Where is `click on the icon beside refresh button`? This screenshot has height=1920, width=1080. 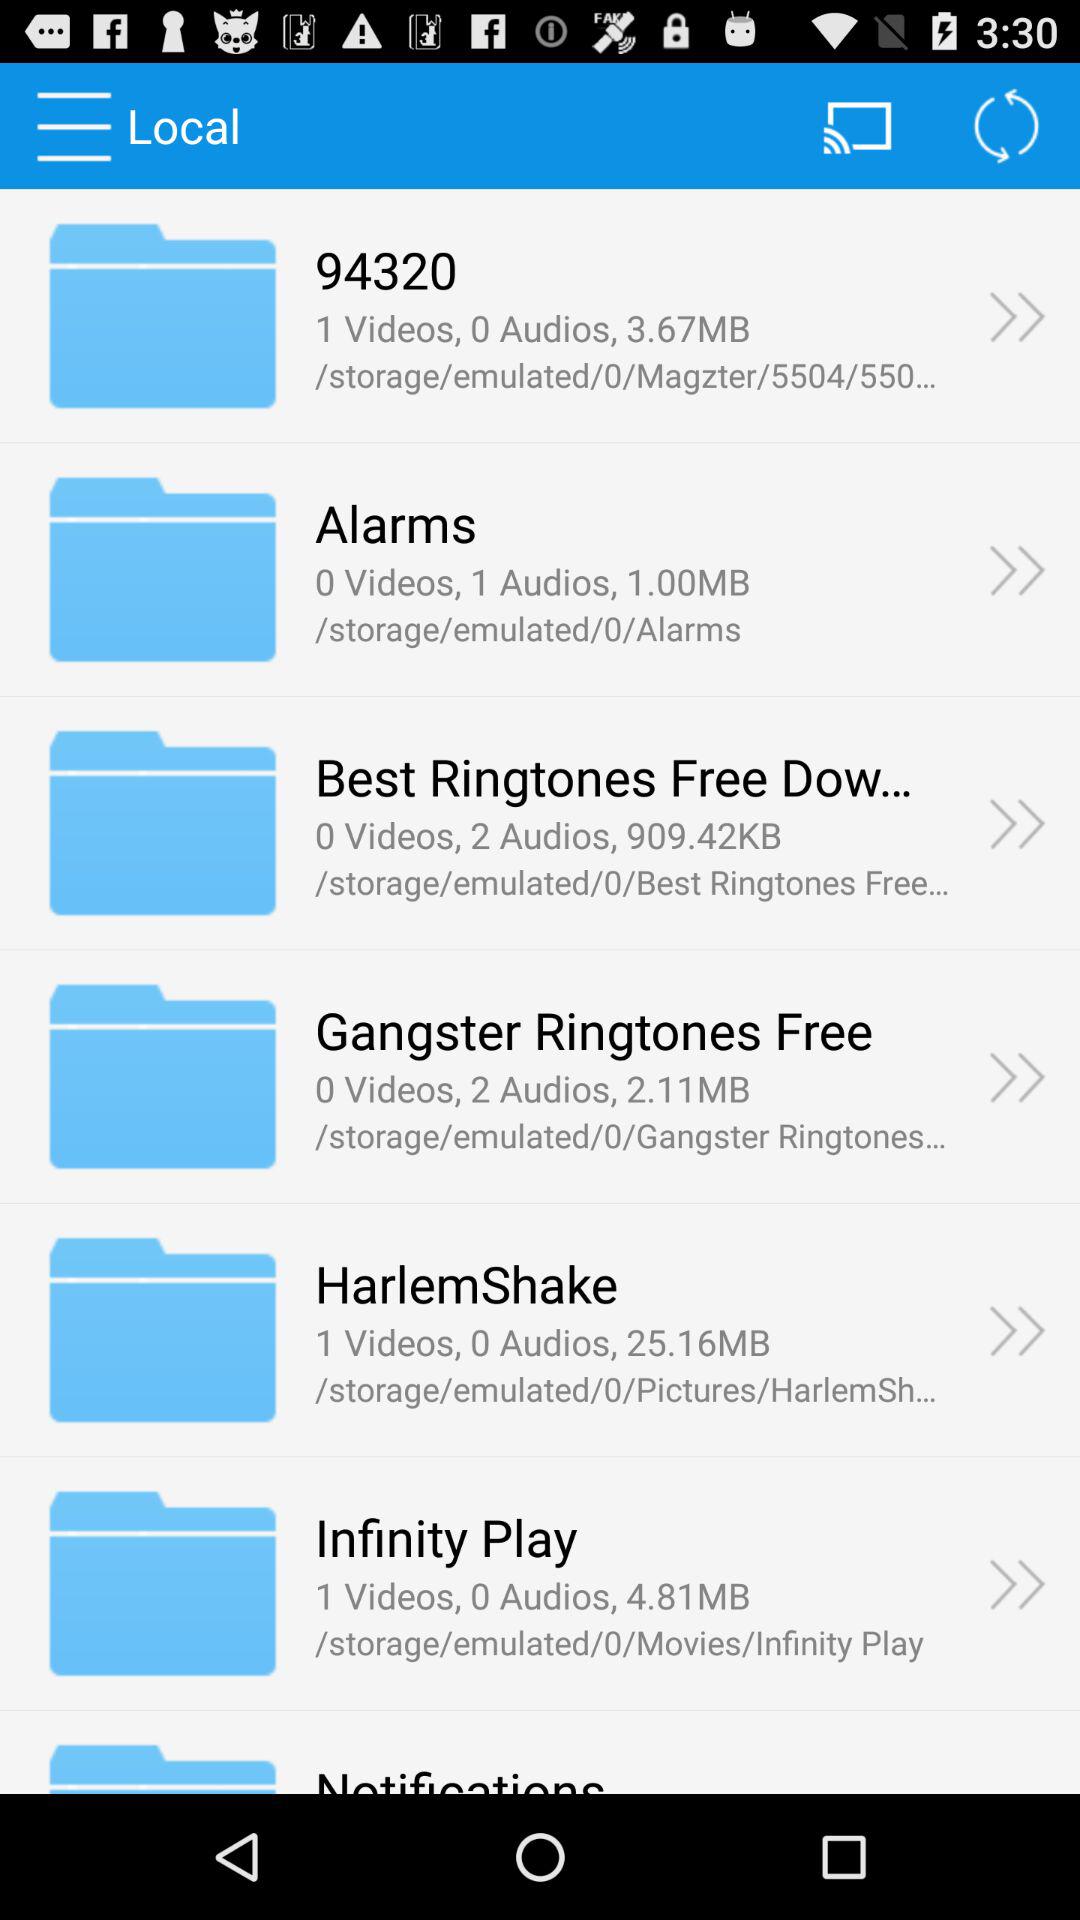 click on the icon beside refresh button is located at coordinates (860, 126).